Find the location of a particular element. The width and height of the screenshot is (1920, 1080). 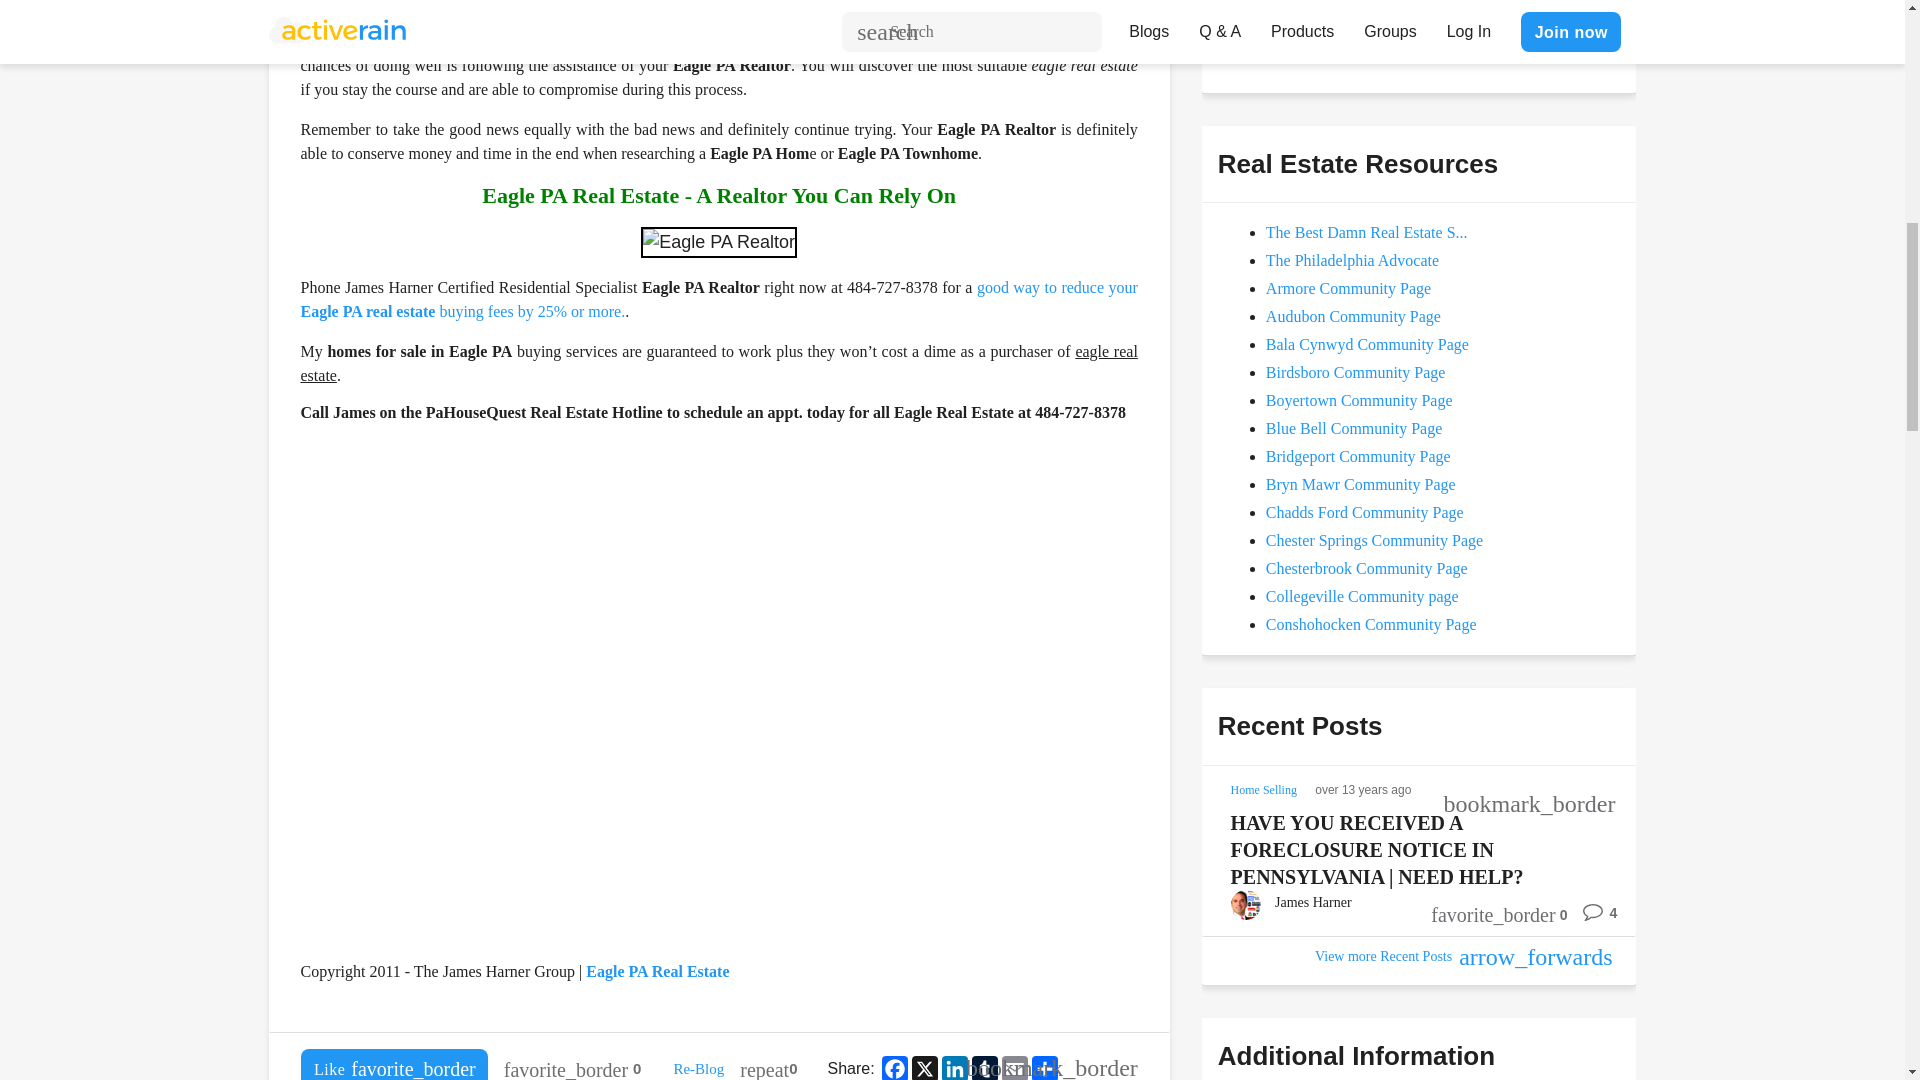

The Philadelphia Advocate is located at coordinates (1352, 260).